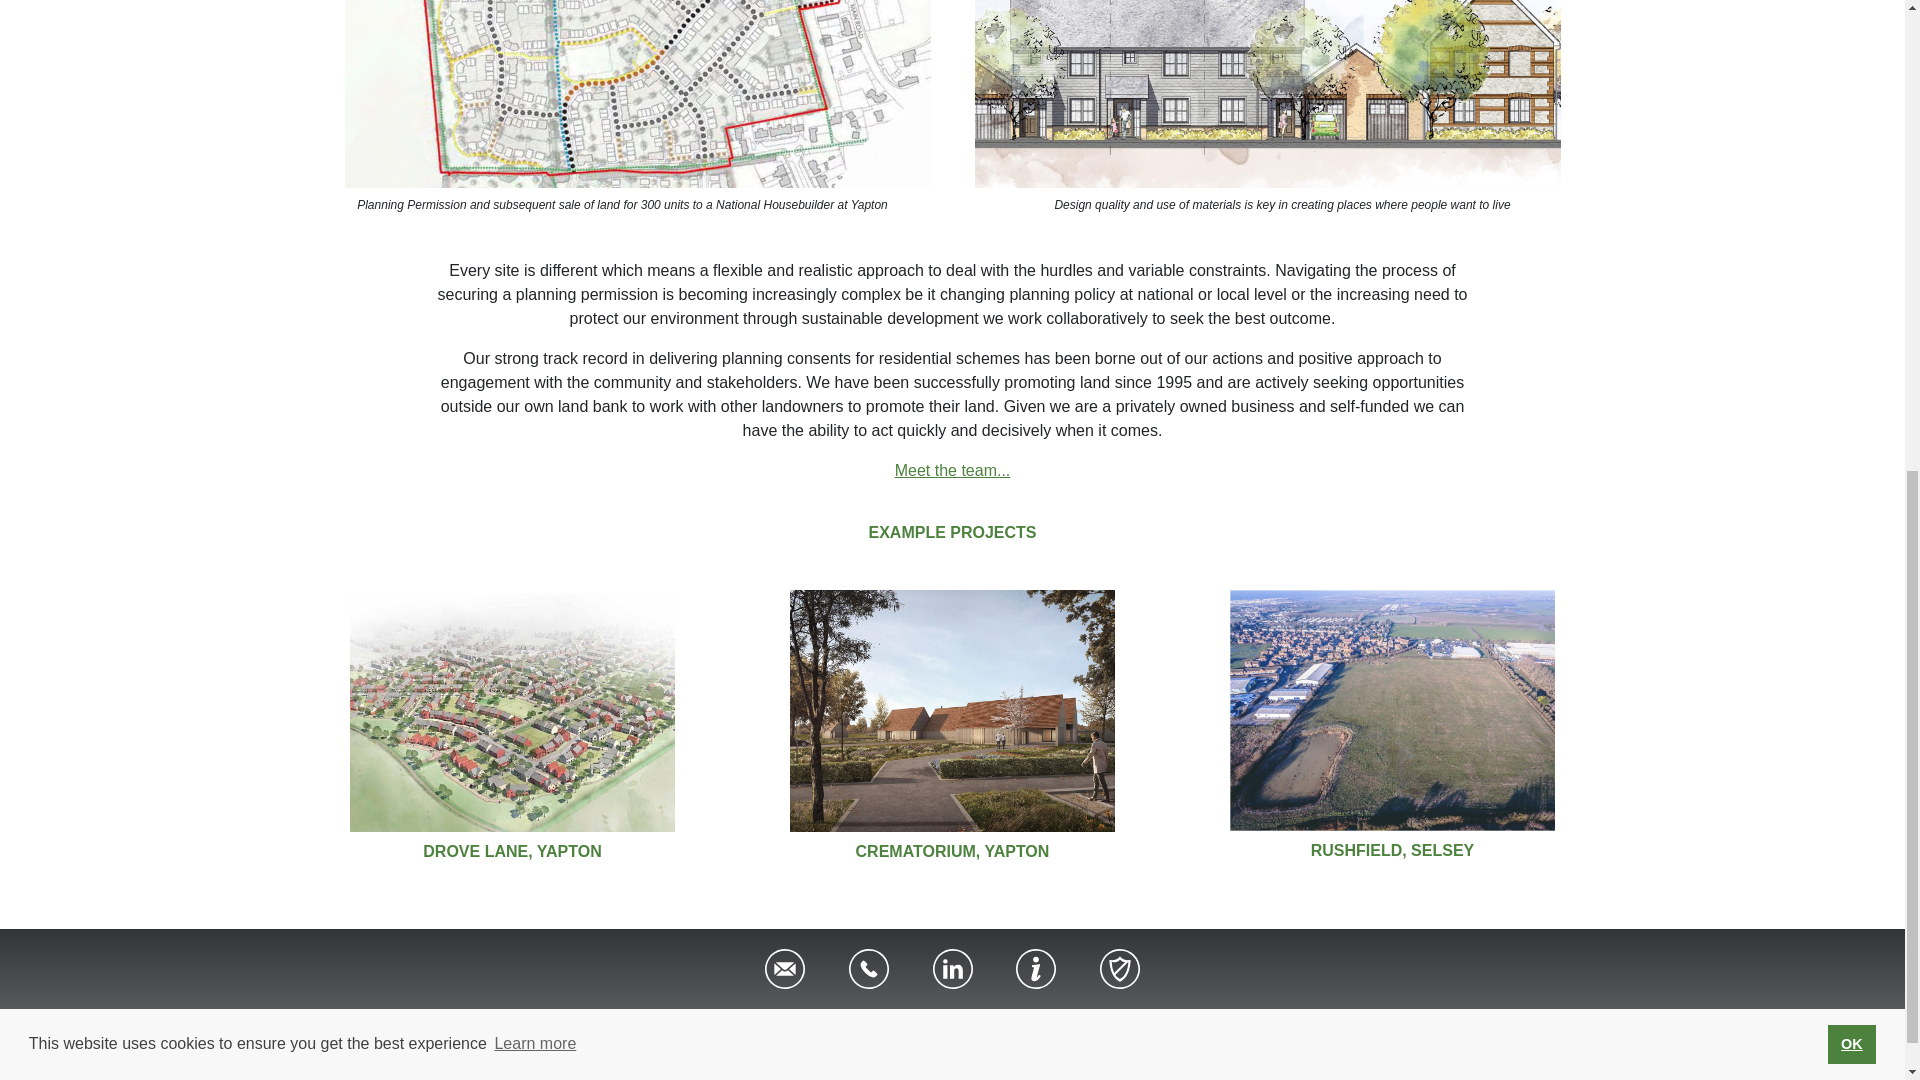 Image resolution: width=1920 pixels, height=1080 pixels. What do you see at coordinates (952, 470) in the screenshot?
I see `Meet the team...` at bounding box center [952, 470].